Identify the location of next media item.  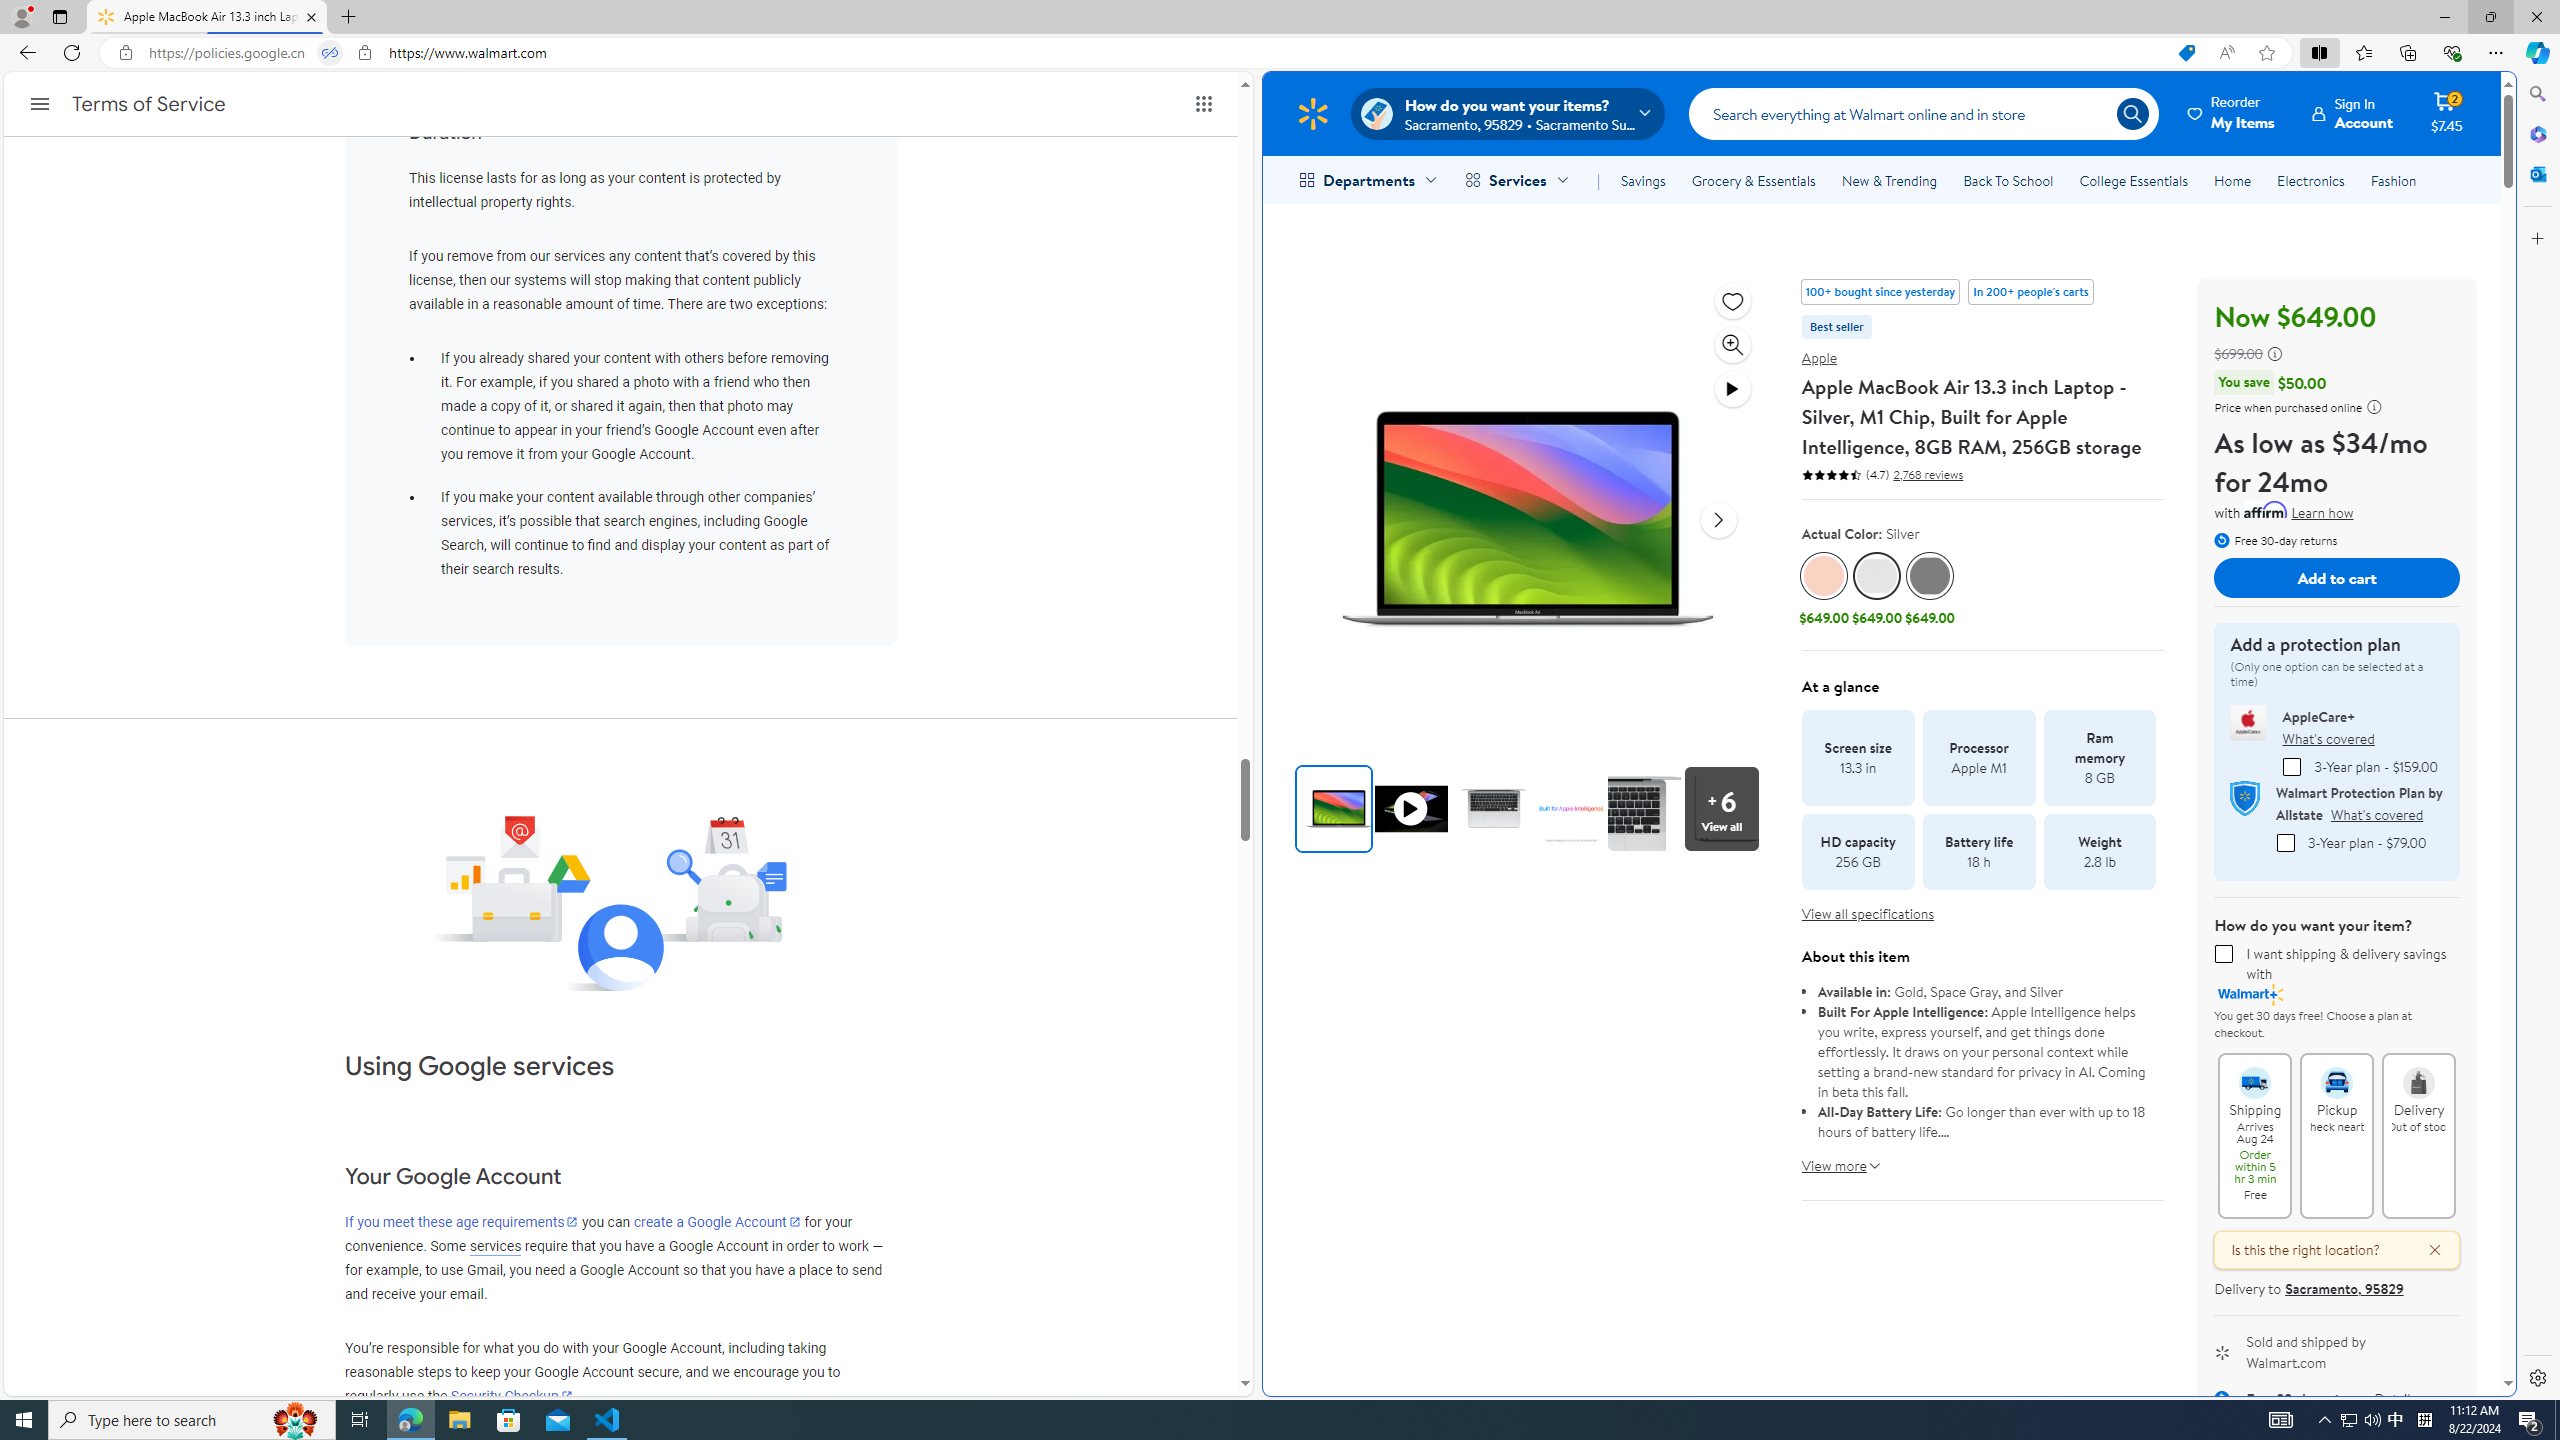
(1718, 520).